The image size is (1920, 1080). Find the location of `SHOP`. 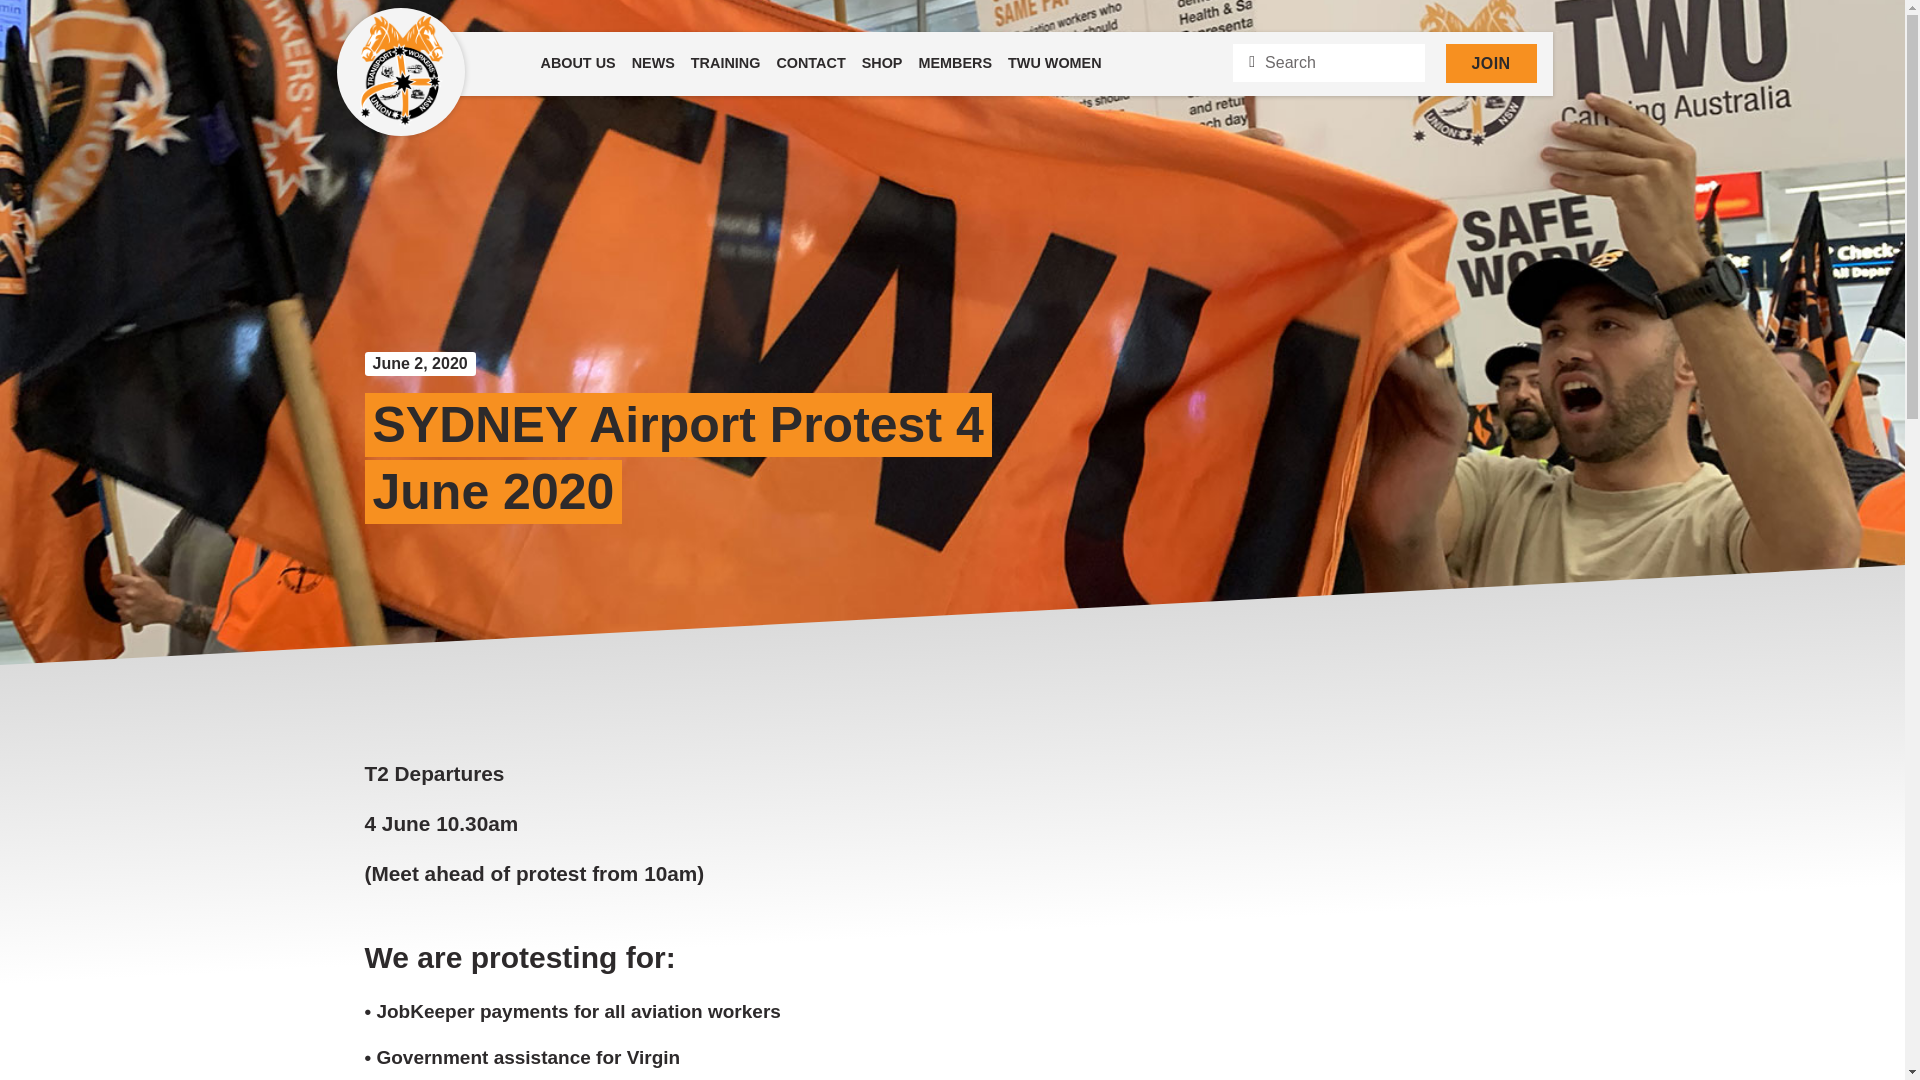

SHOP is located at coordinates (882, 64).